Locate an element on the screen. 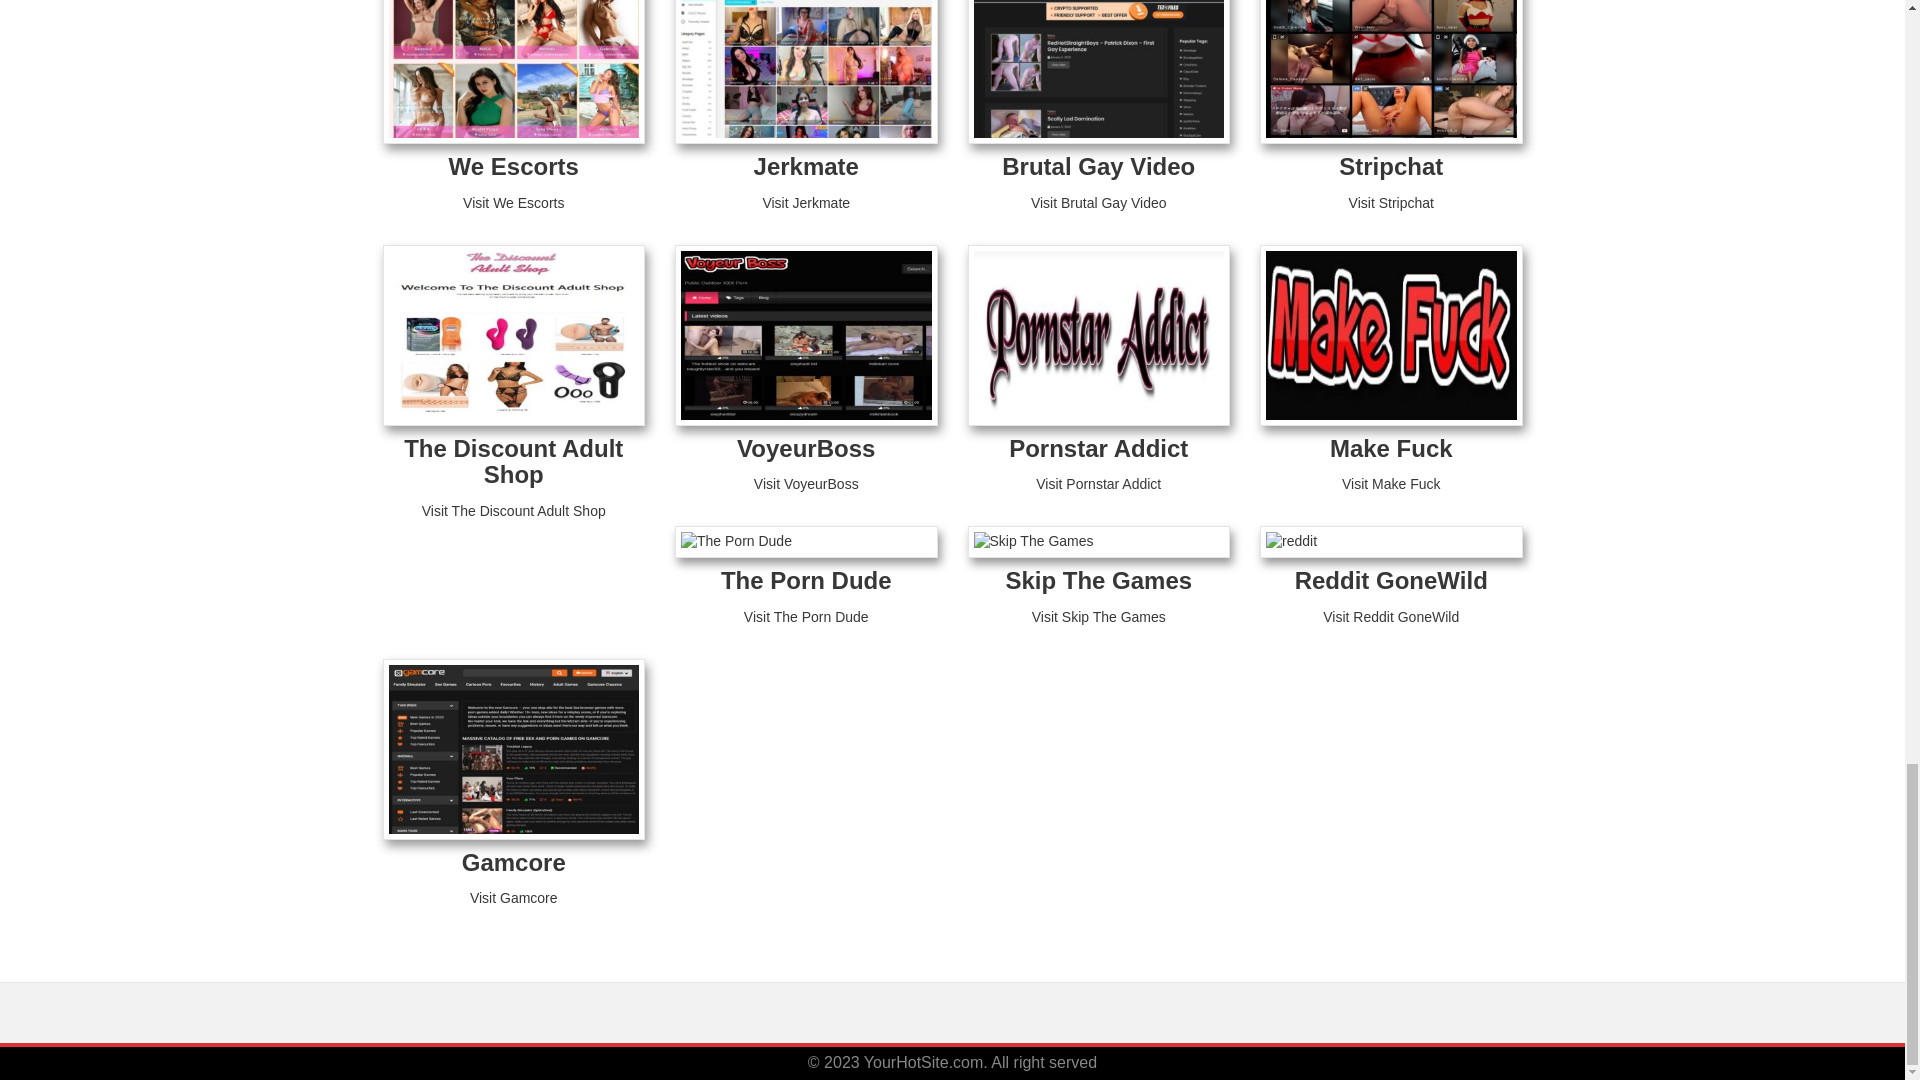 This screenshot has height=1080, width=1920. VoyeurBoss is located at coordinates (806, 448).